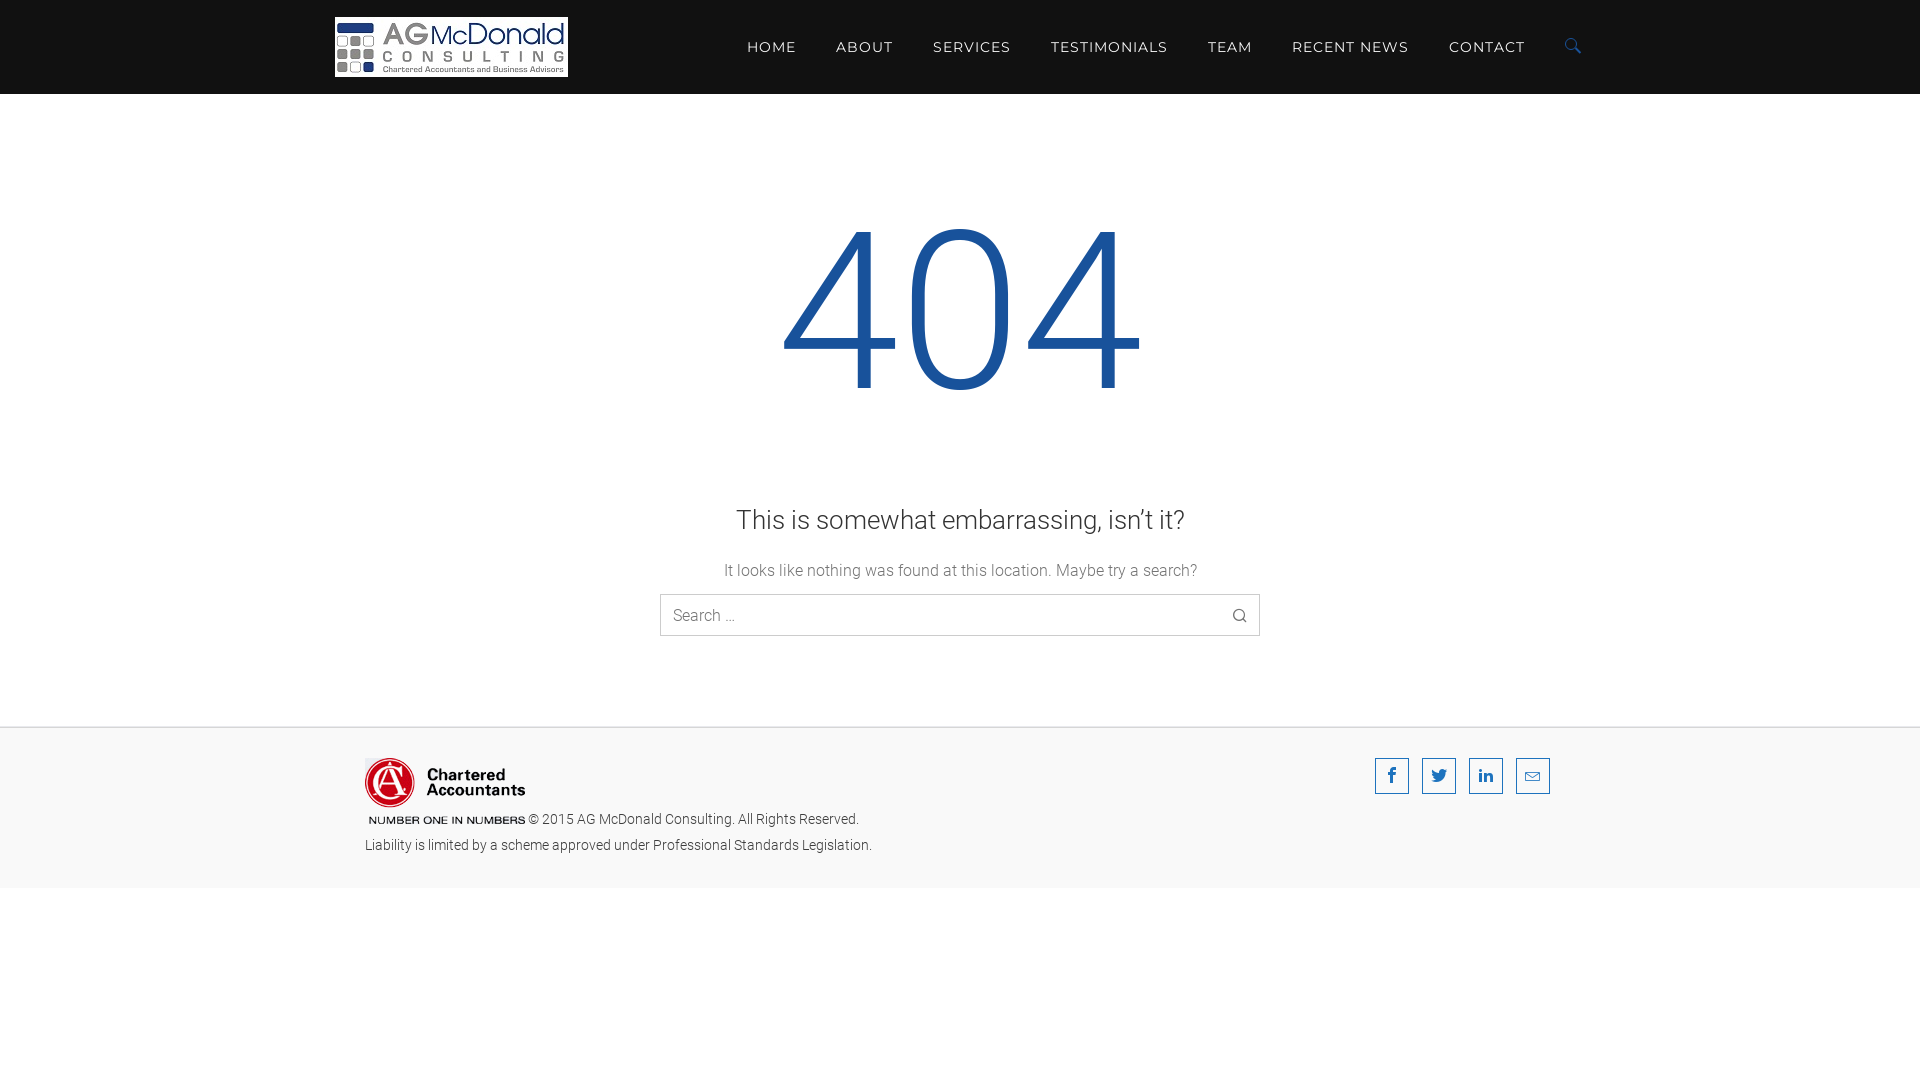 This screenshot has height=1080, width=1920. Describe the element at coordinates (972, 47) in the screenshot. I see `SERVICES` at that location.